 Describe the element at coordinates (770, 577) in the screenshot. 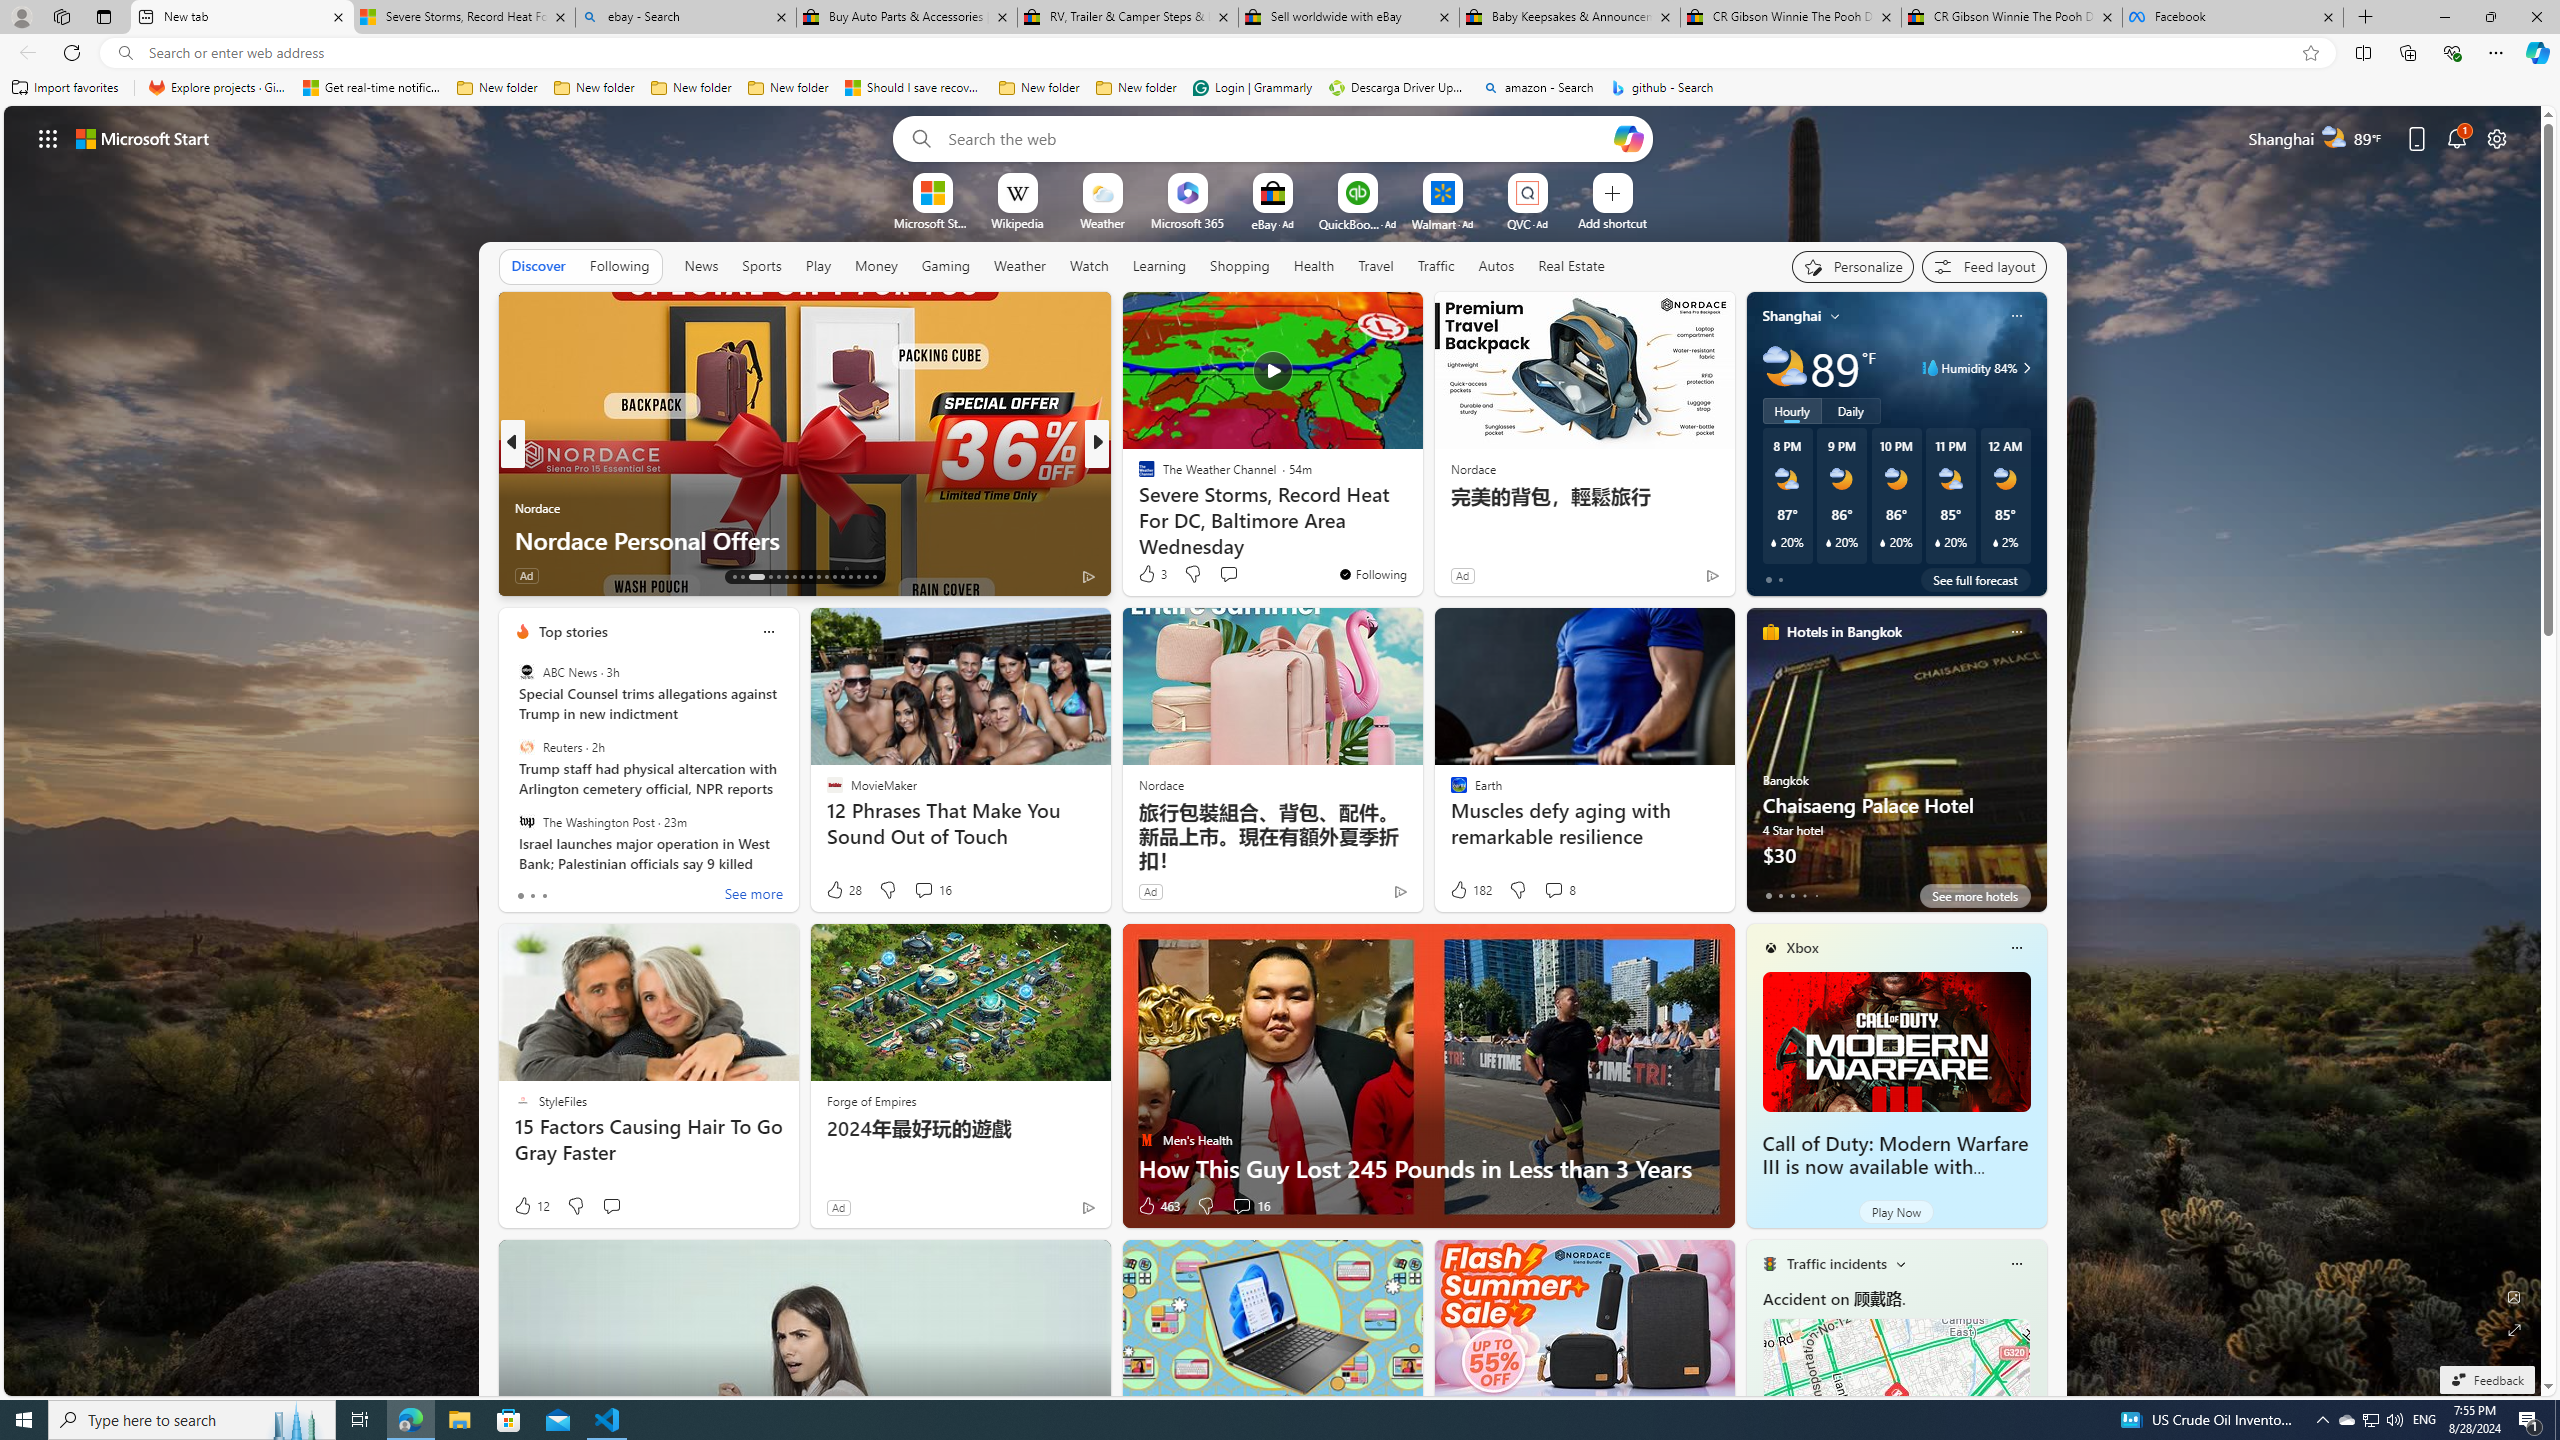

I see `AutomationID: tab-16` at that location.